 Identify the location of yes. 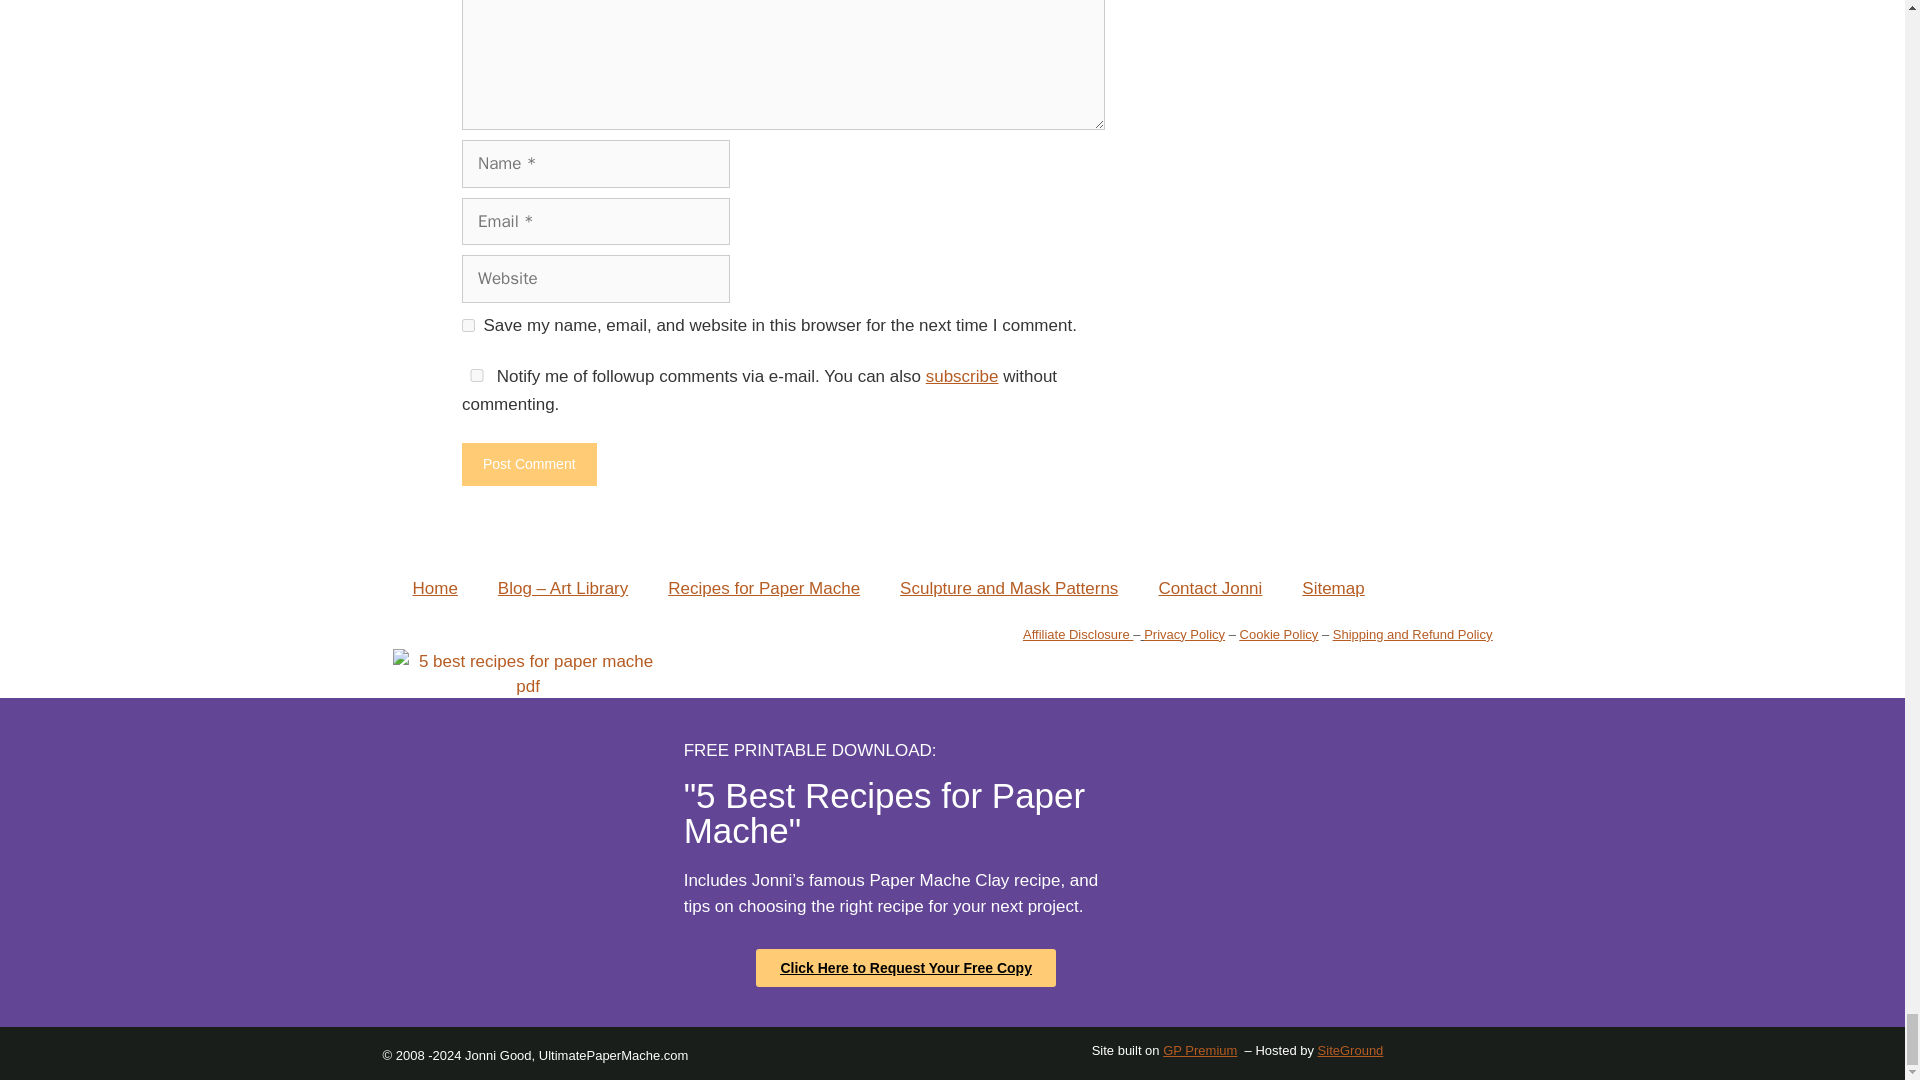
(476, 376).